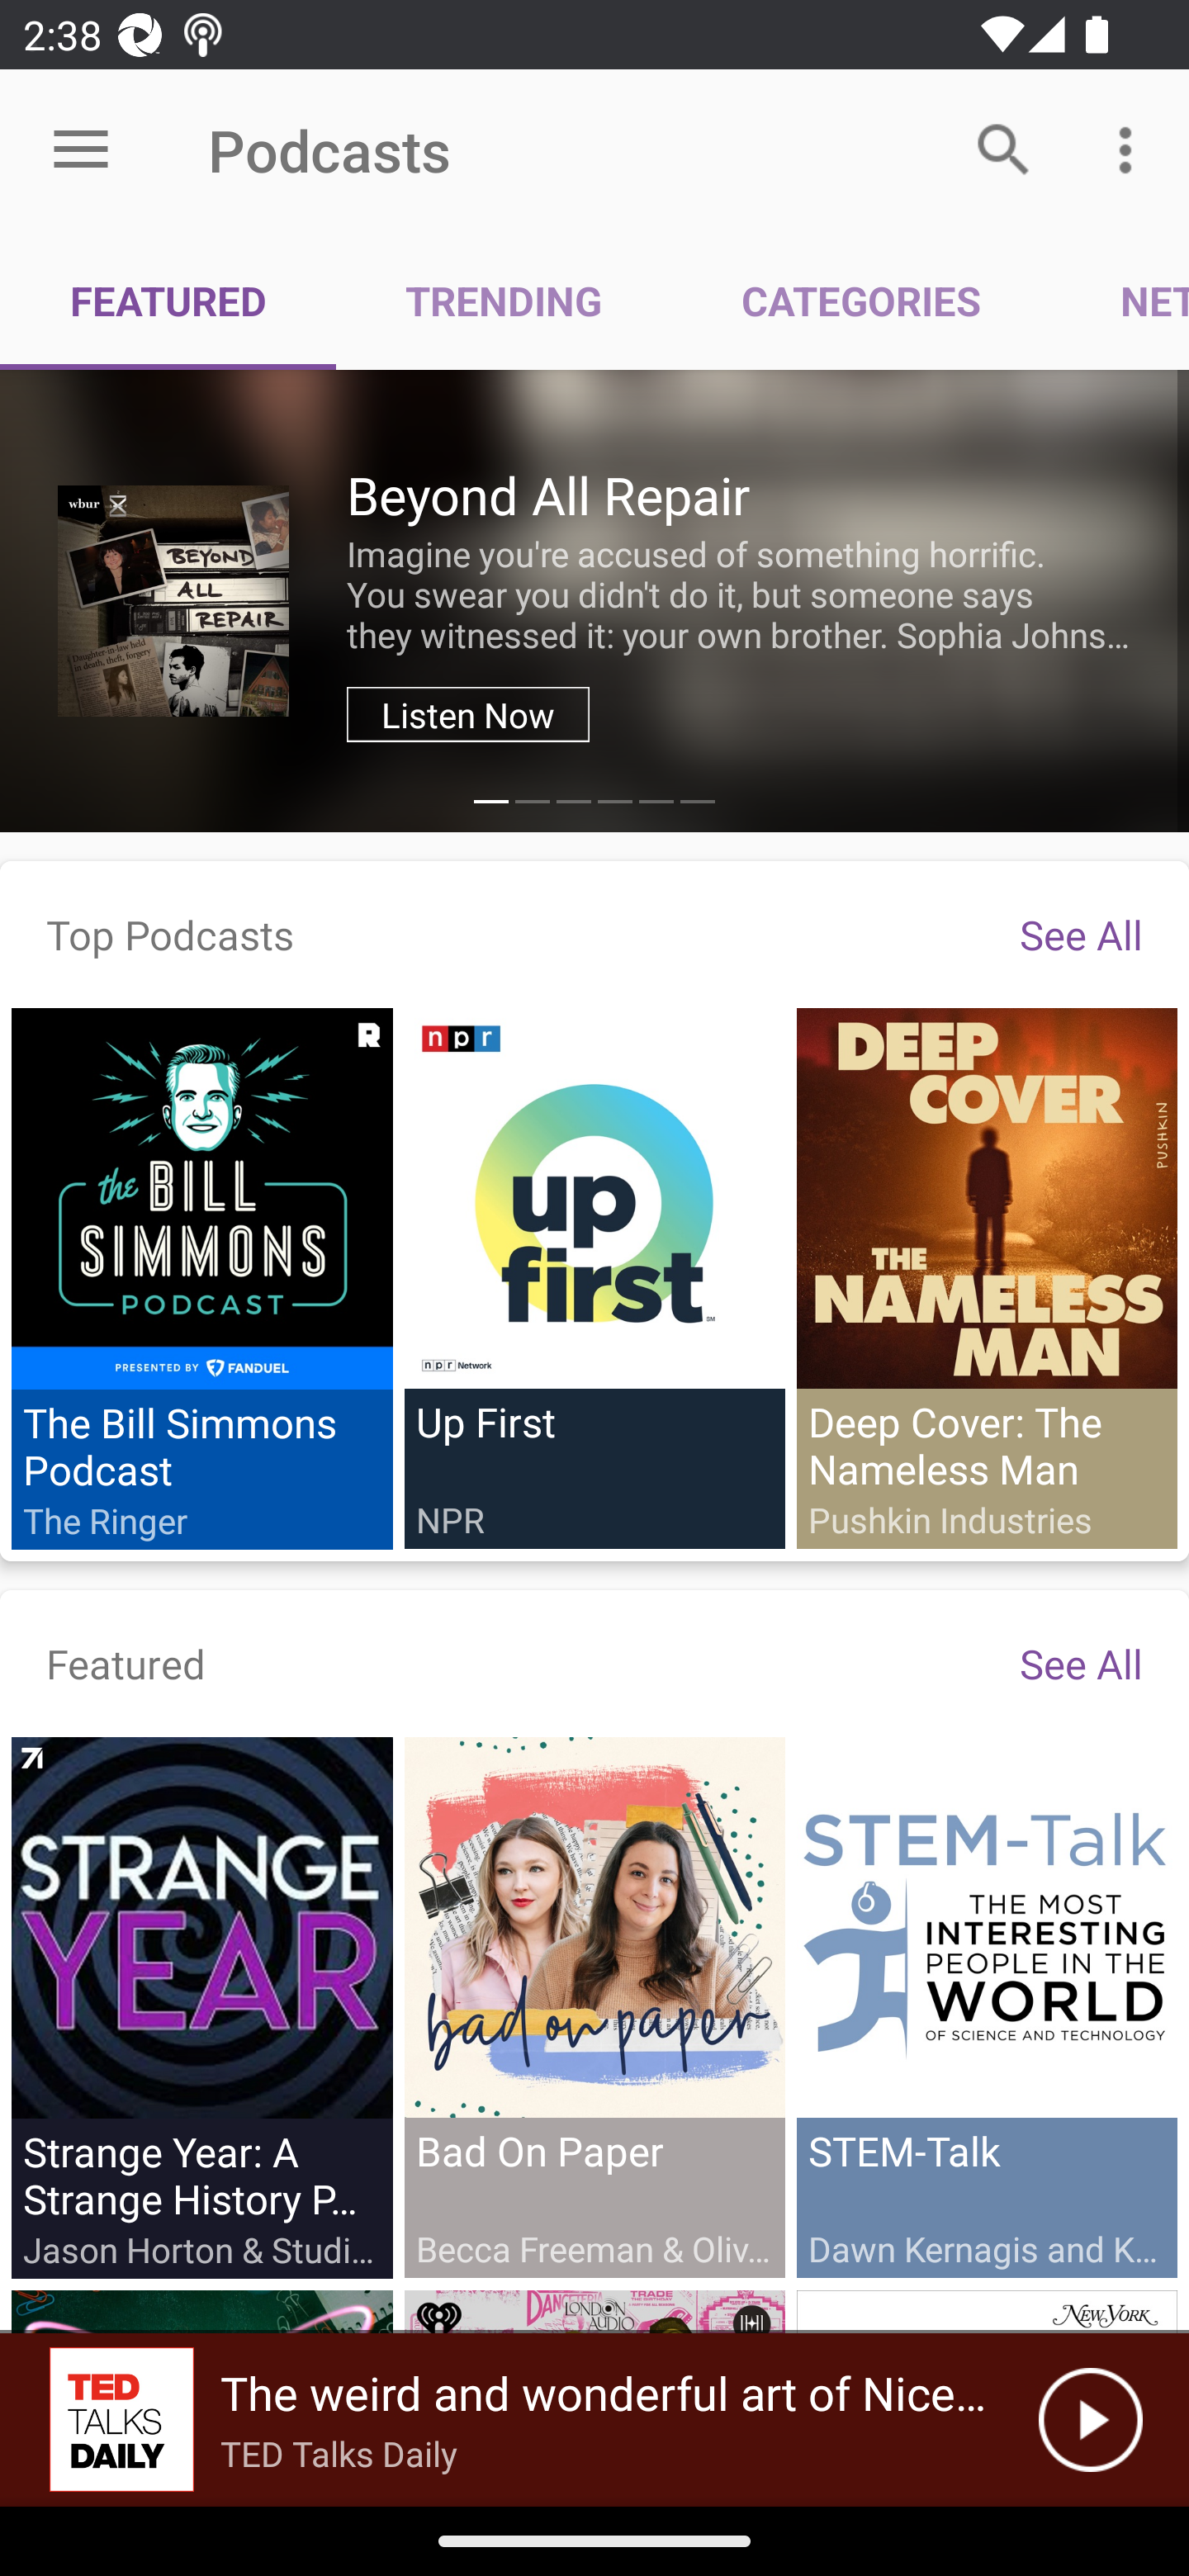  Describe the element at coordinates (126, 1663) in the screenshot. I see `Featured` at that location.